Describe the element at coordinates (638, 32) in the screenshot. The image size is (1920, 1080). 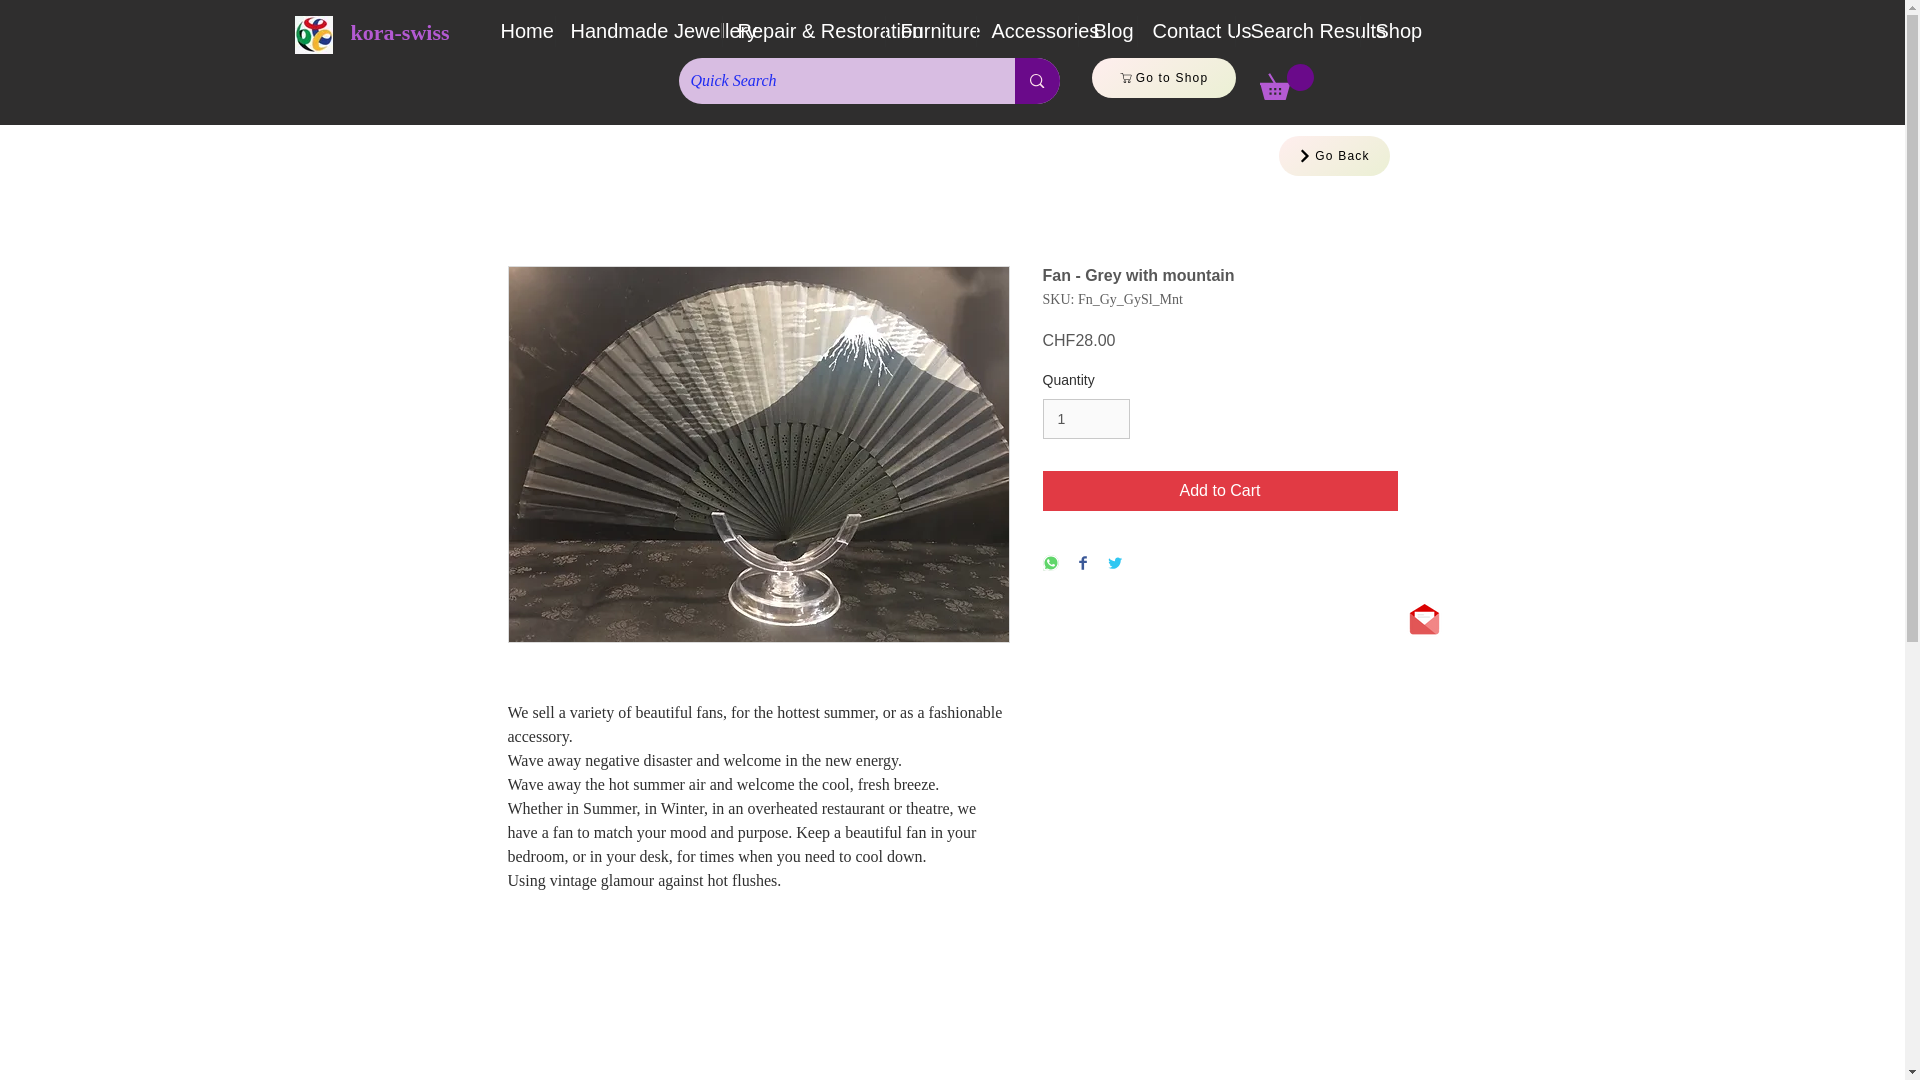
I see `Handmade Jewellery` at that location.